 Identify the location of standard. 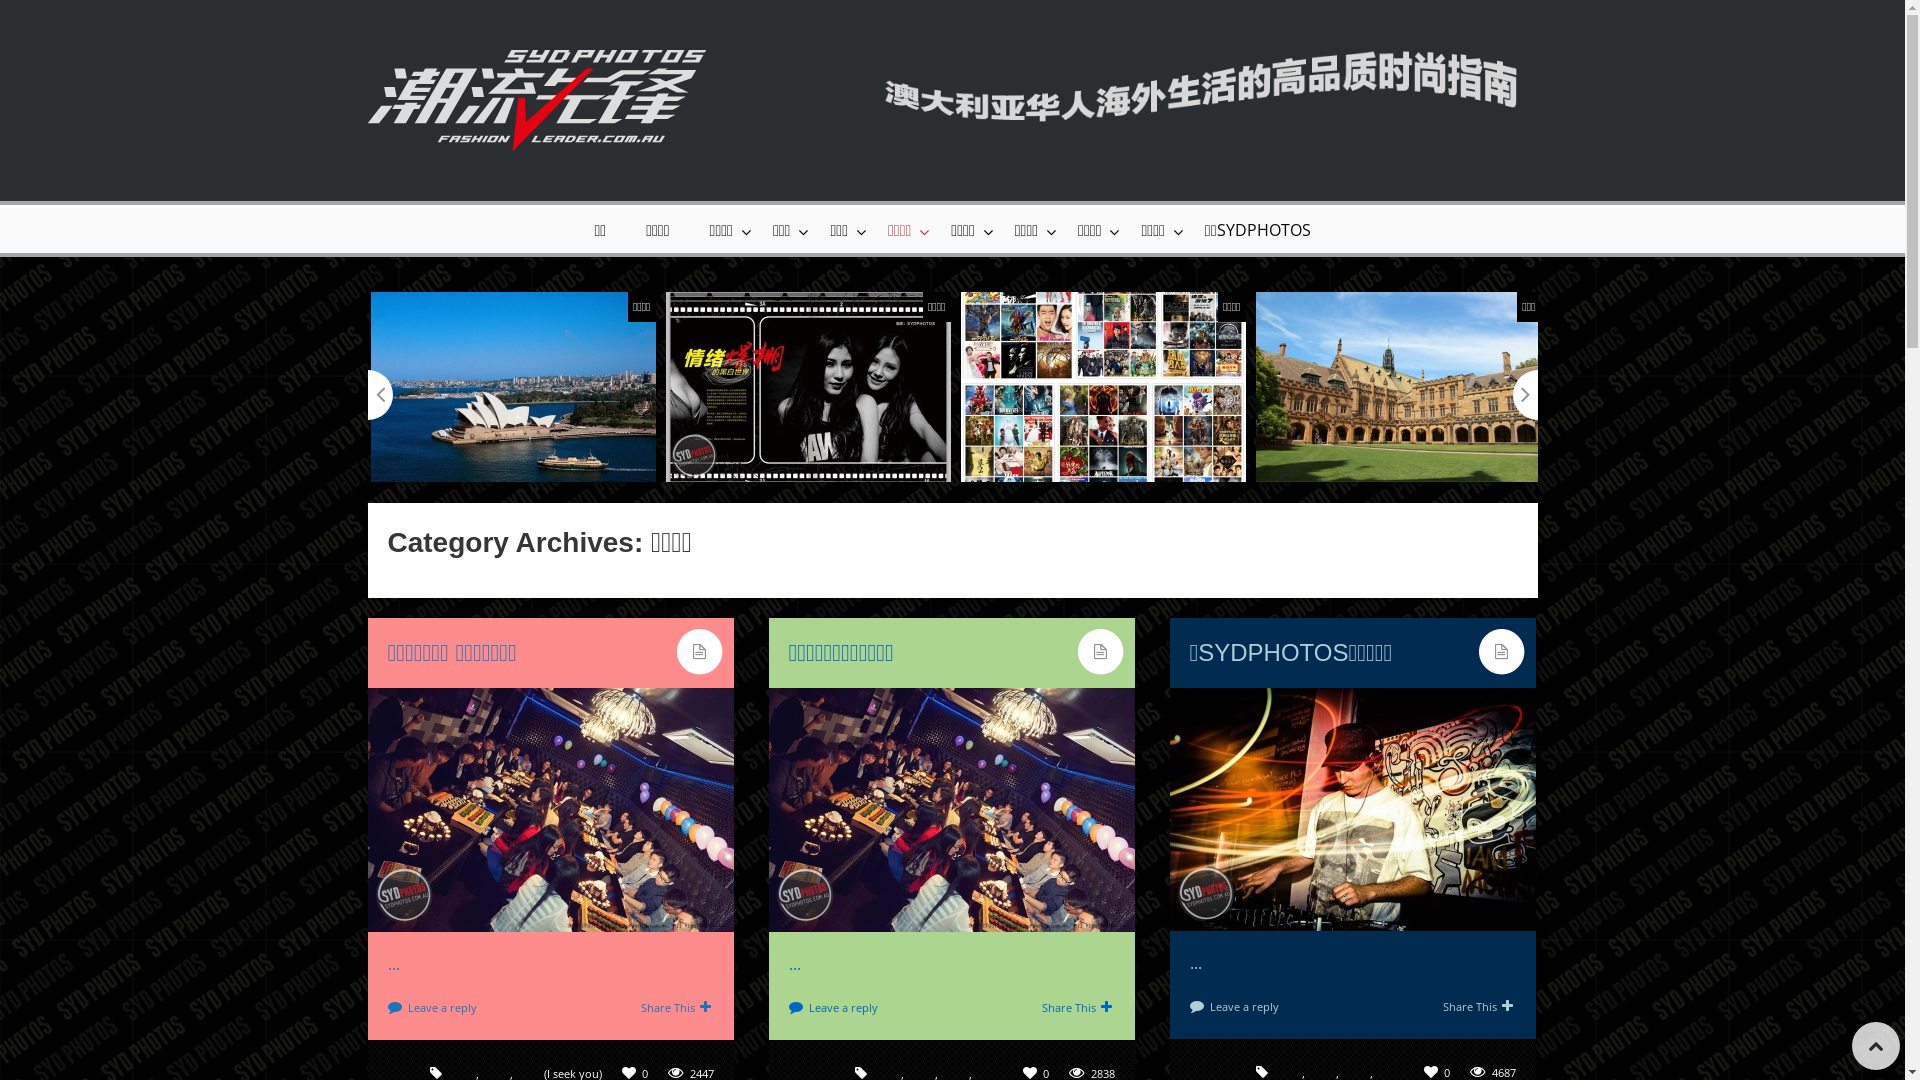
(1100, 652).